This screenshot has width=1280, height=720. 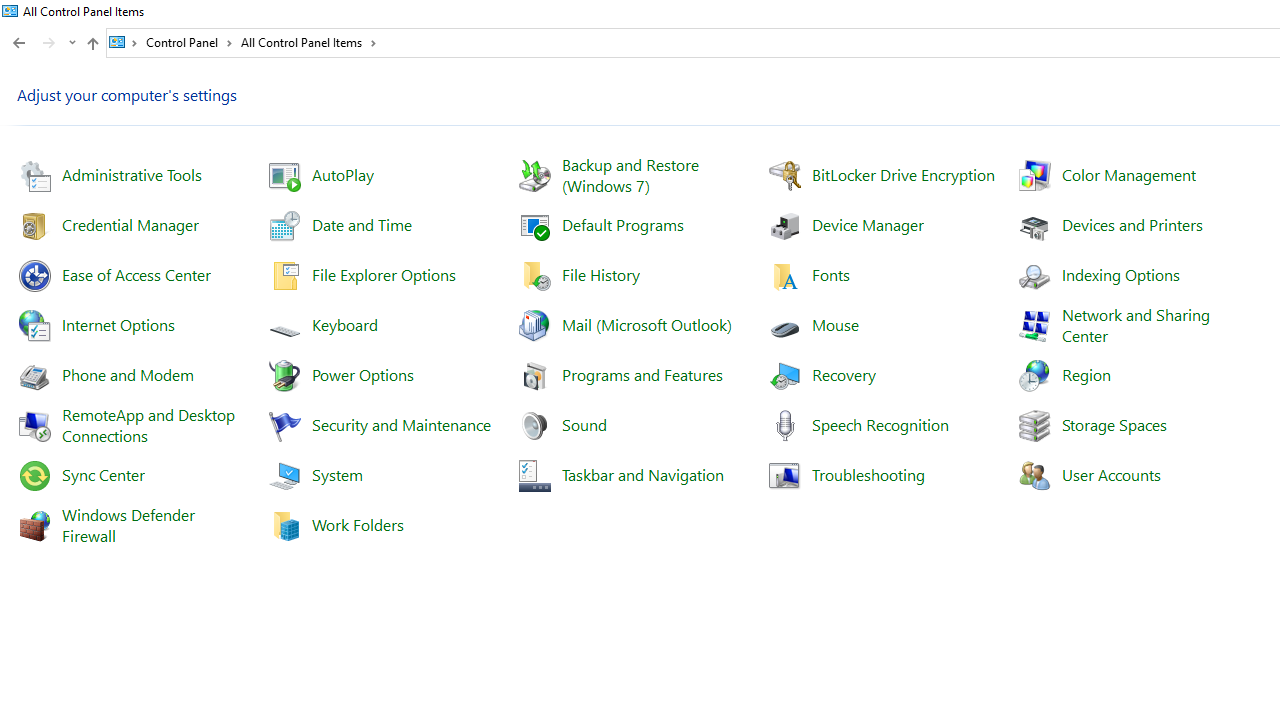 I want to click on System, so click(x=10, y=11).